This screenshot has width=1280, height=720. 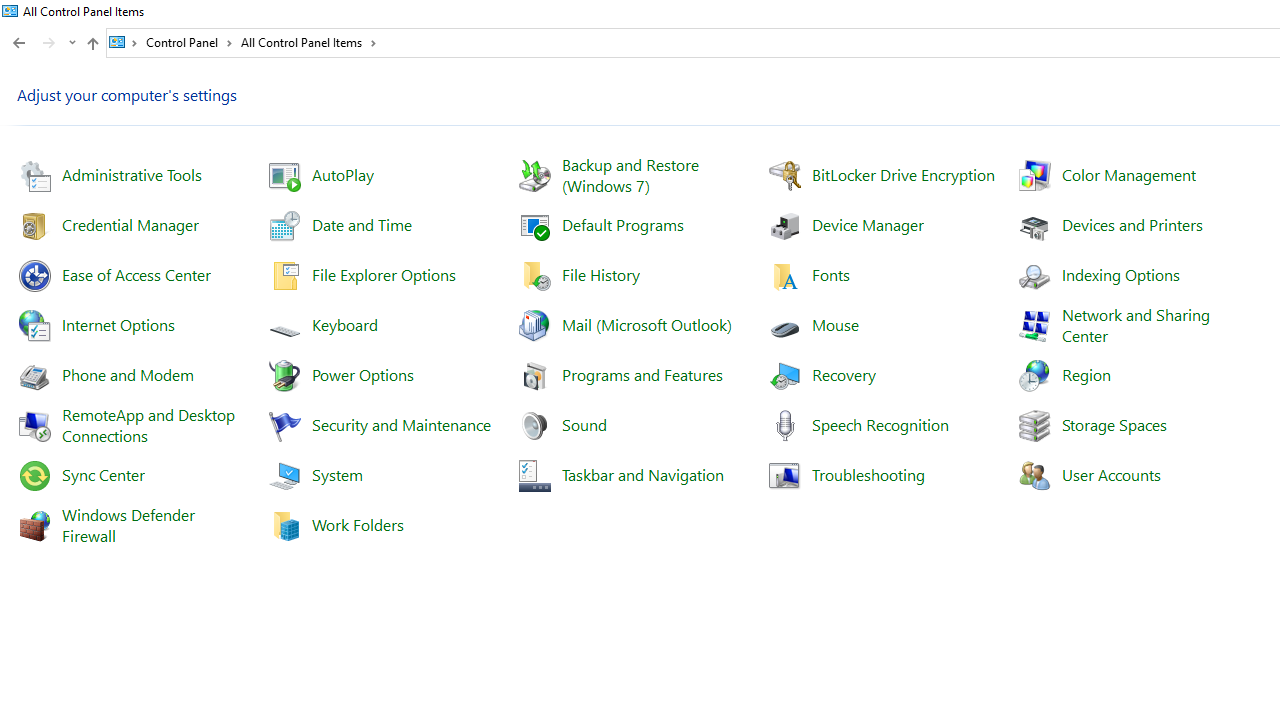 I want to click on System, so click(x=10, y=11).